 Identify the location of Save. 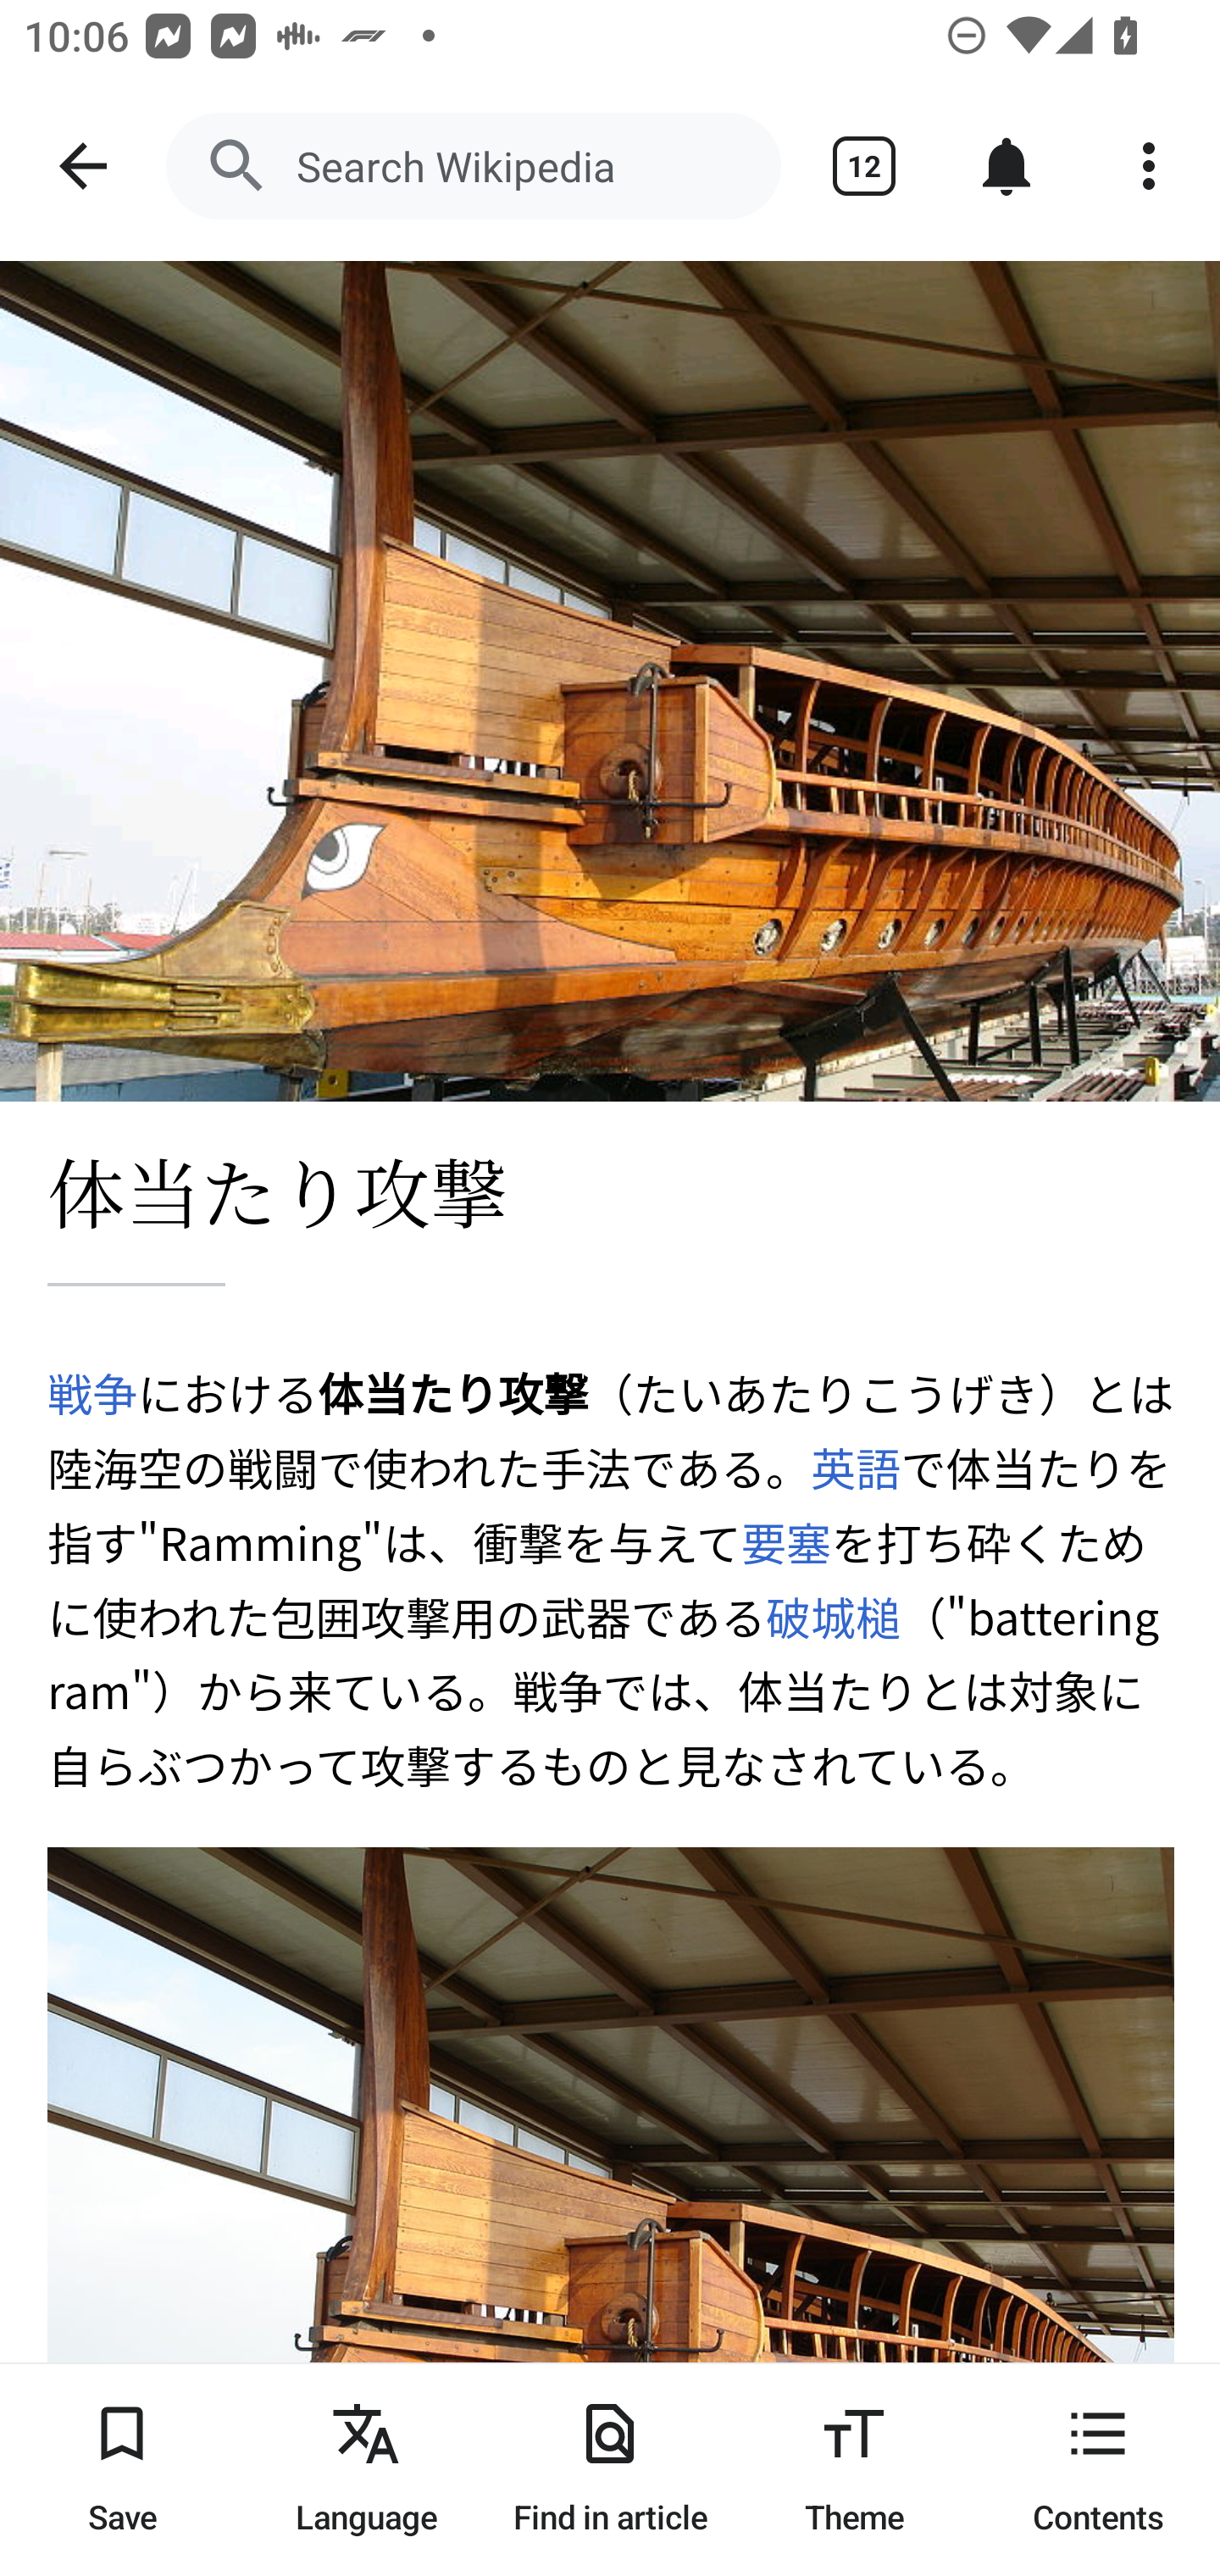
(122, 2469).